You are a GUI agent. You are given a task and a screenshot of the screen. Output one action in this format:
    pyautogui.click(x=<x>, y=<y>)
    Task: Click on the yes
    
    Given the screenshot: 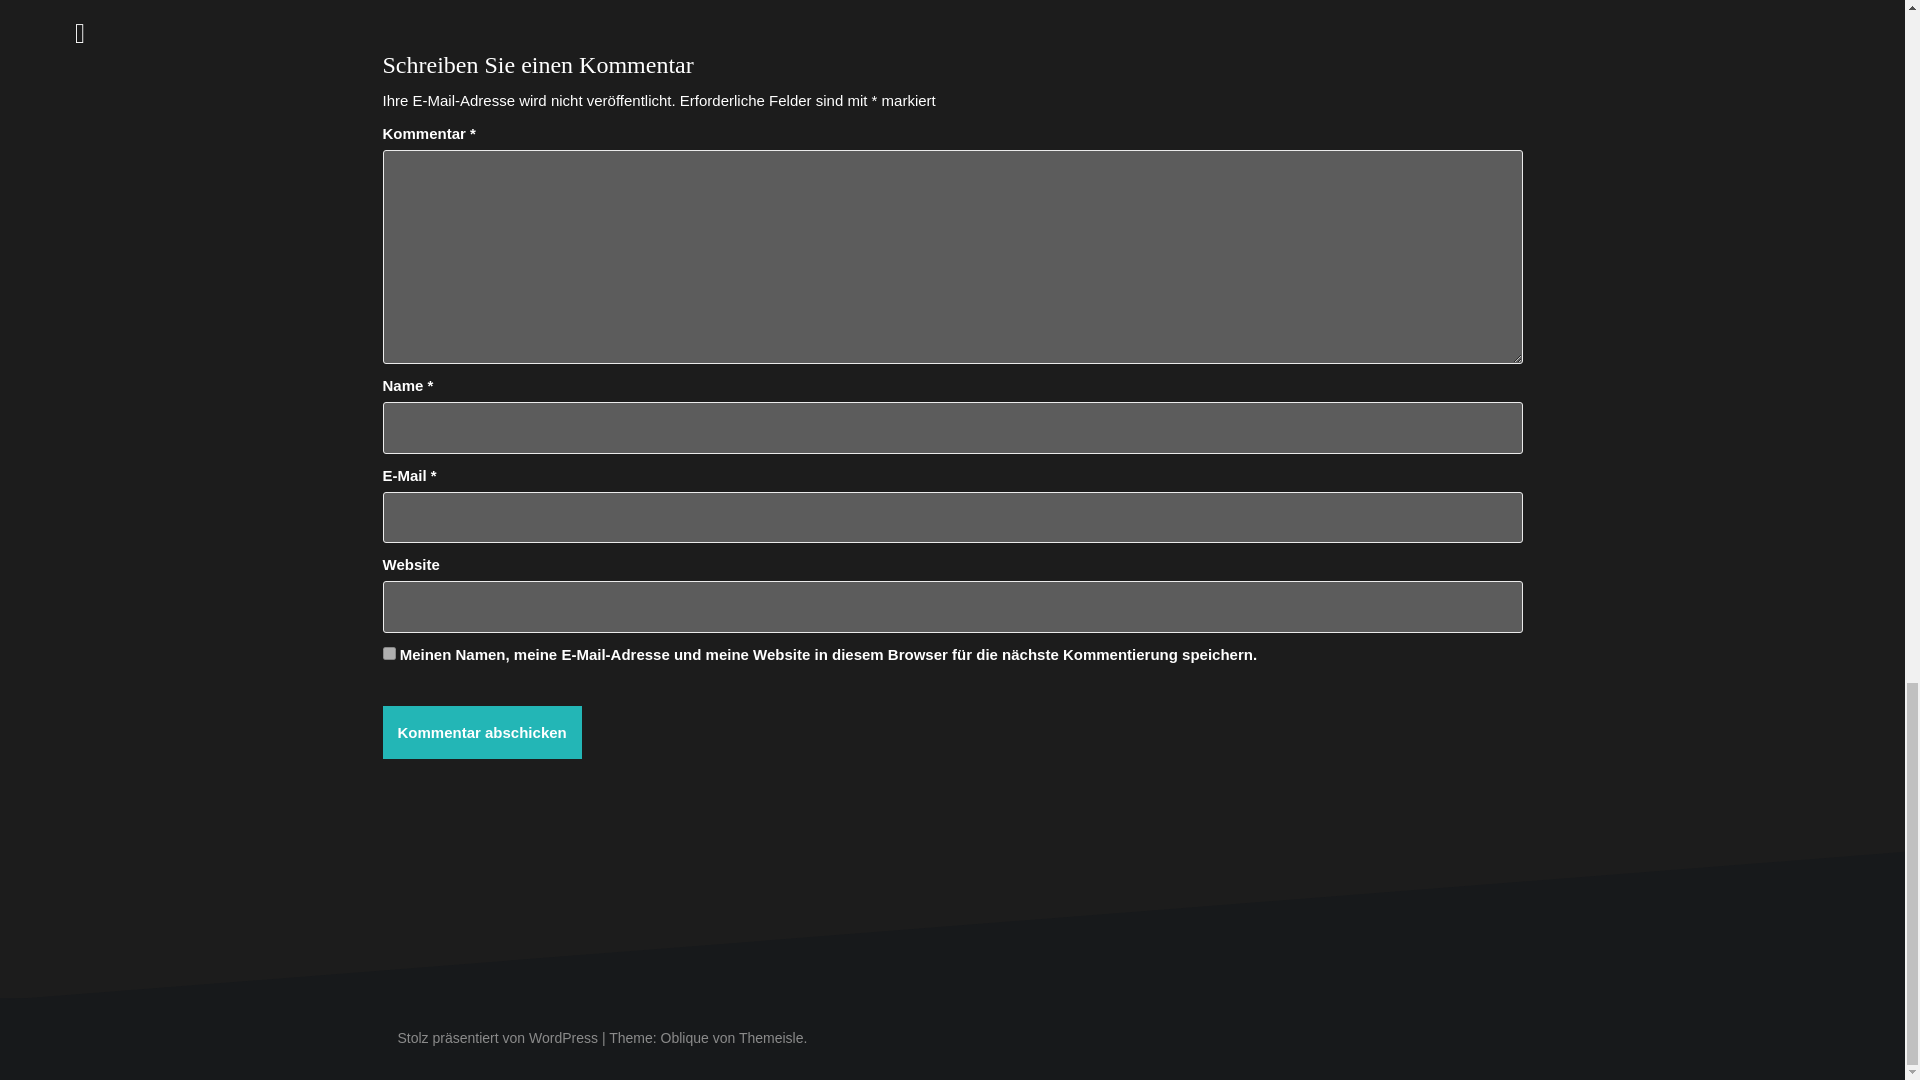 What is the action you would take?
    pyautogui.click(x=388, y=652)
    